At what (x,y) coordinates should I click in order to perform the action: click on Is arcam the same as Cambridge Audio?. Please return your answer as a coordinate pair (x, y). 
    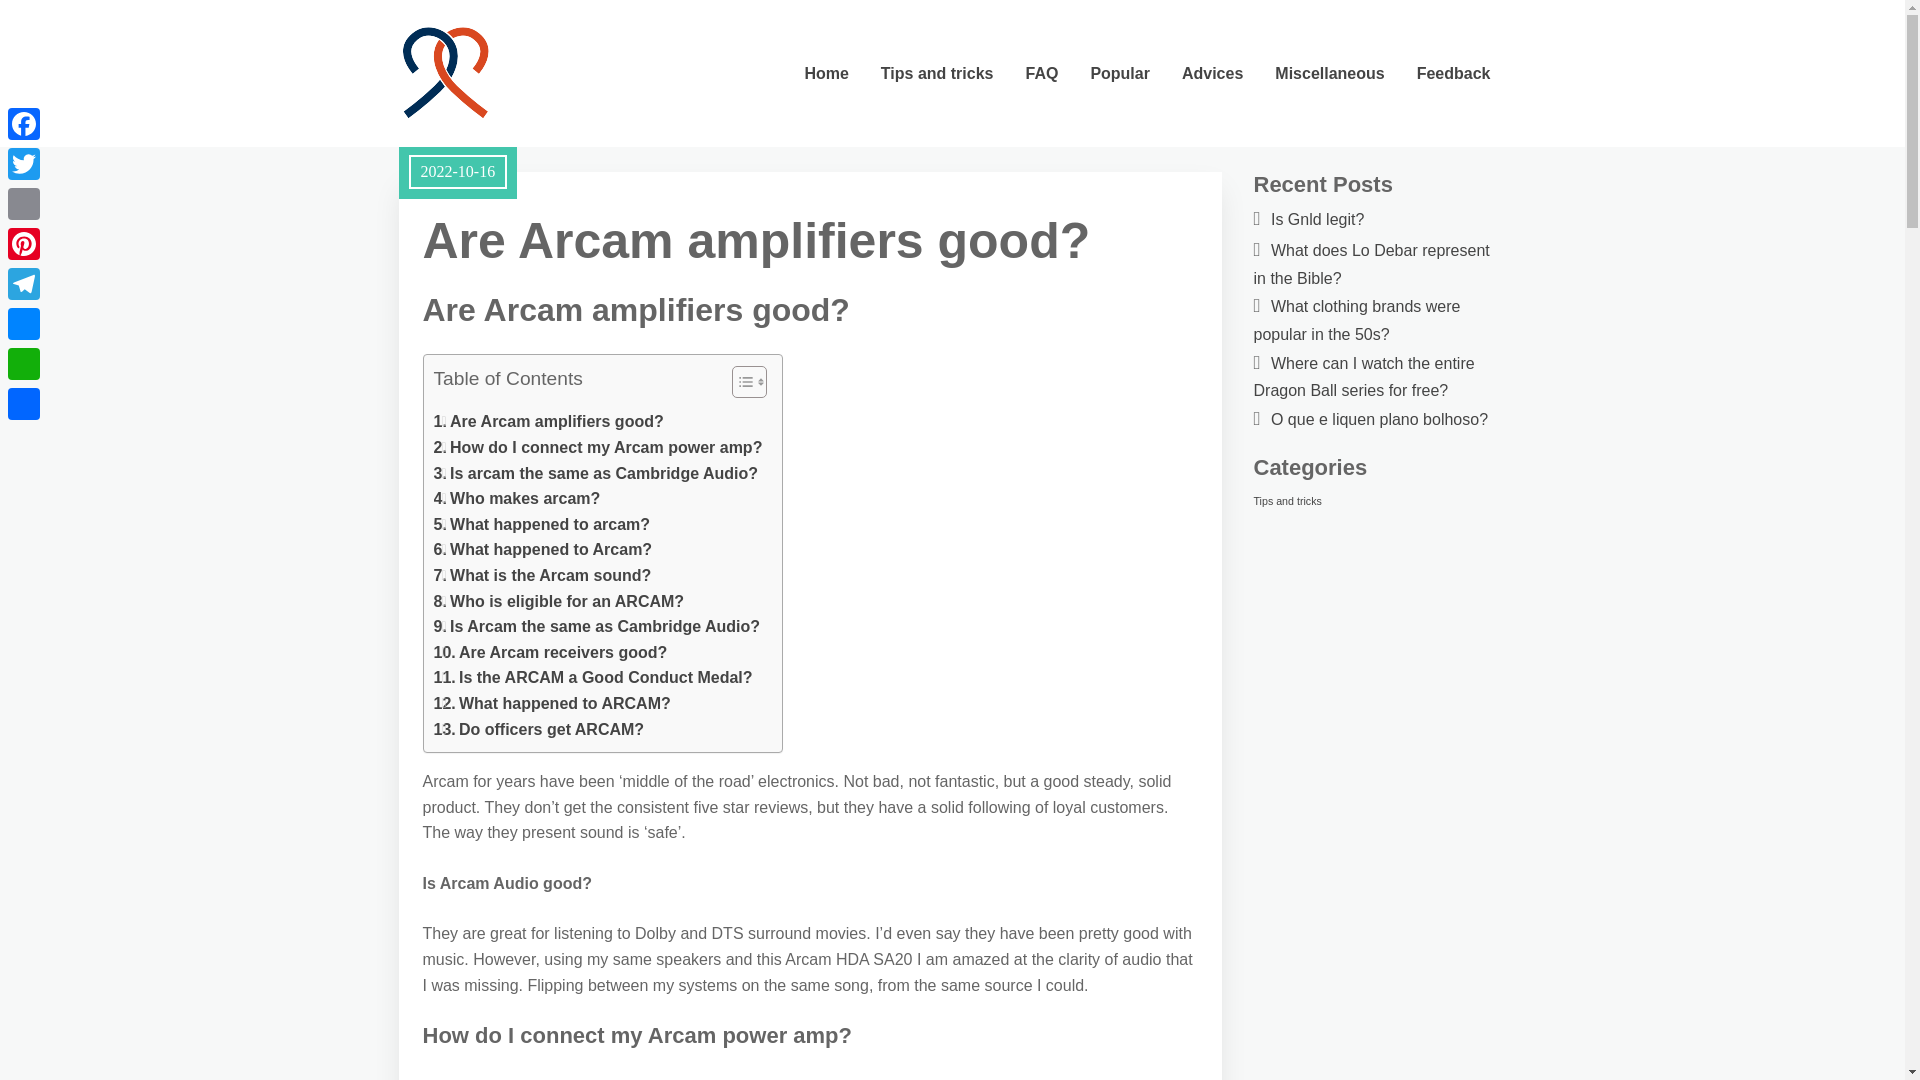
    Looking at the image, I should click on (596, 474).